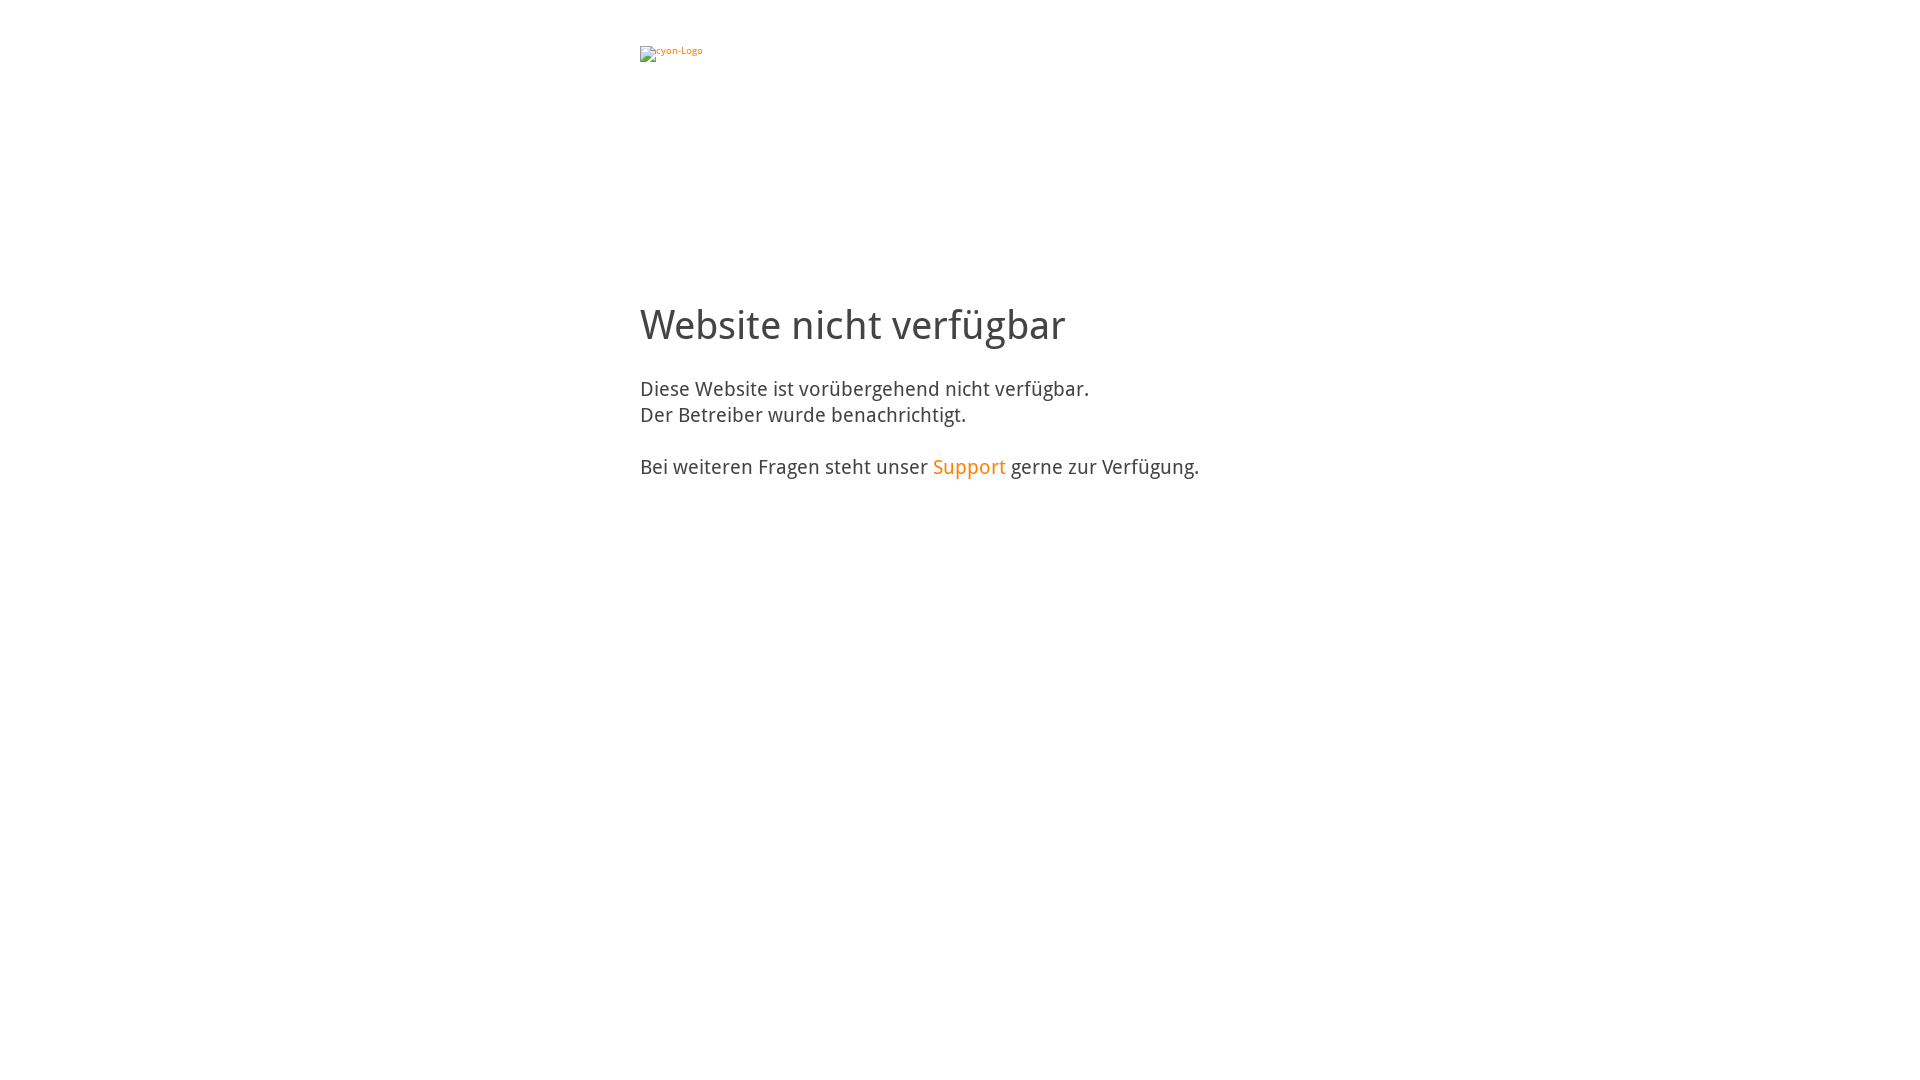 This screenshot has width=1920, height=1080. What do you see at coordinates (970, 467) in the screenshot?
I see `Support` at bounding box center [970, 467].